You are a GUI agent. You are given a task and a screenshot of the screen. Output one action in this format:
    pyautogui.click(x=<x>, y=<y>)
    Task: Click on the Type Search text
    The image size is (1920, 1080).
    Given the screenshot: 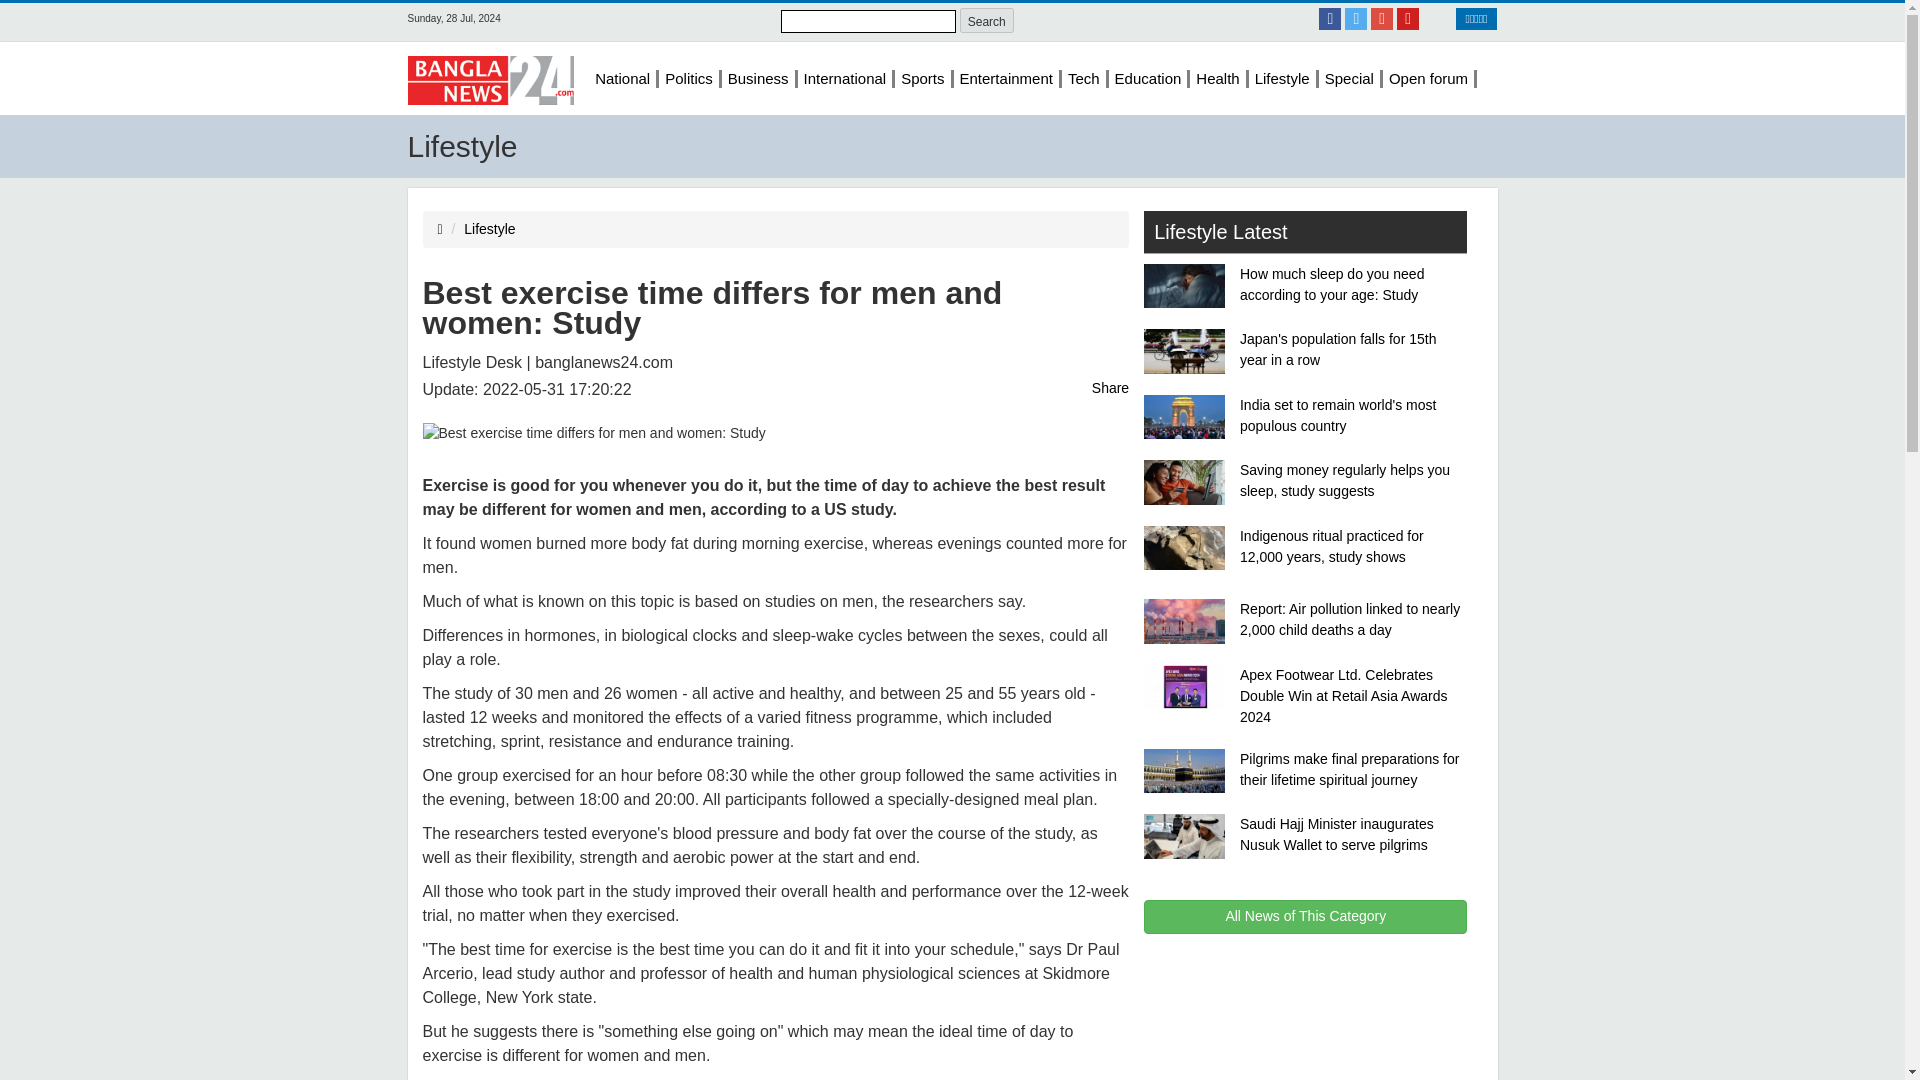 What is the action you would take?
    pyautogui.click(x=868, y=21)
    